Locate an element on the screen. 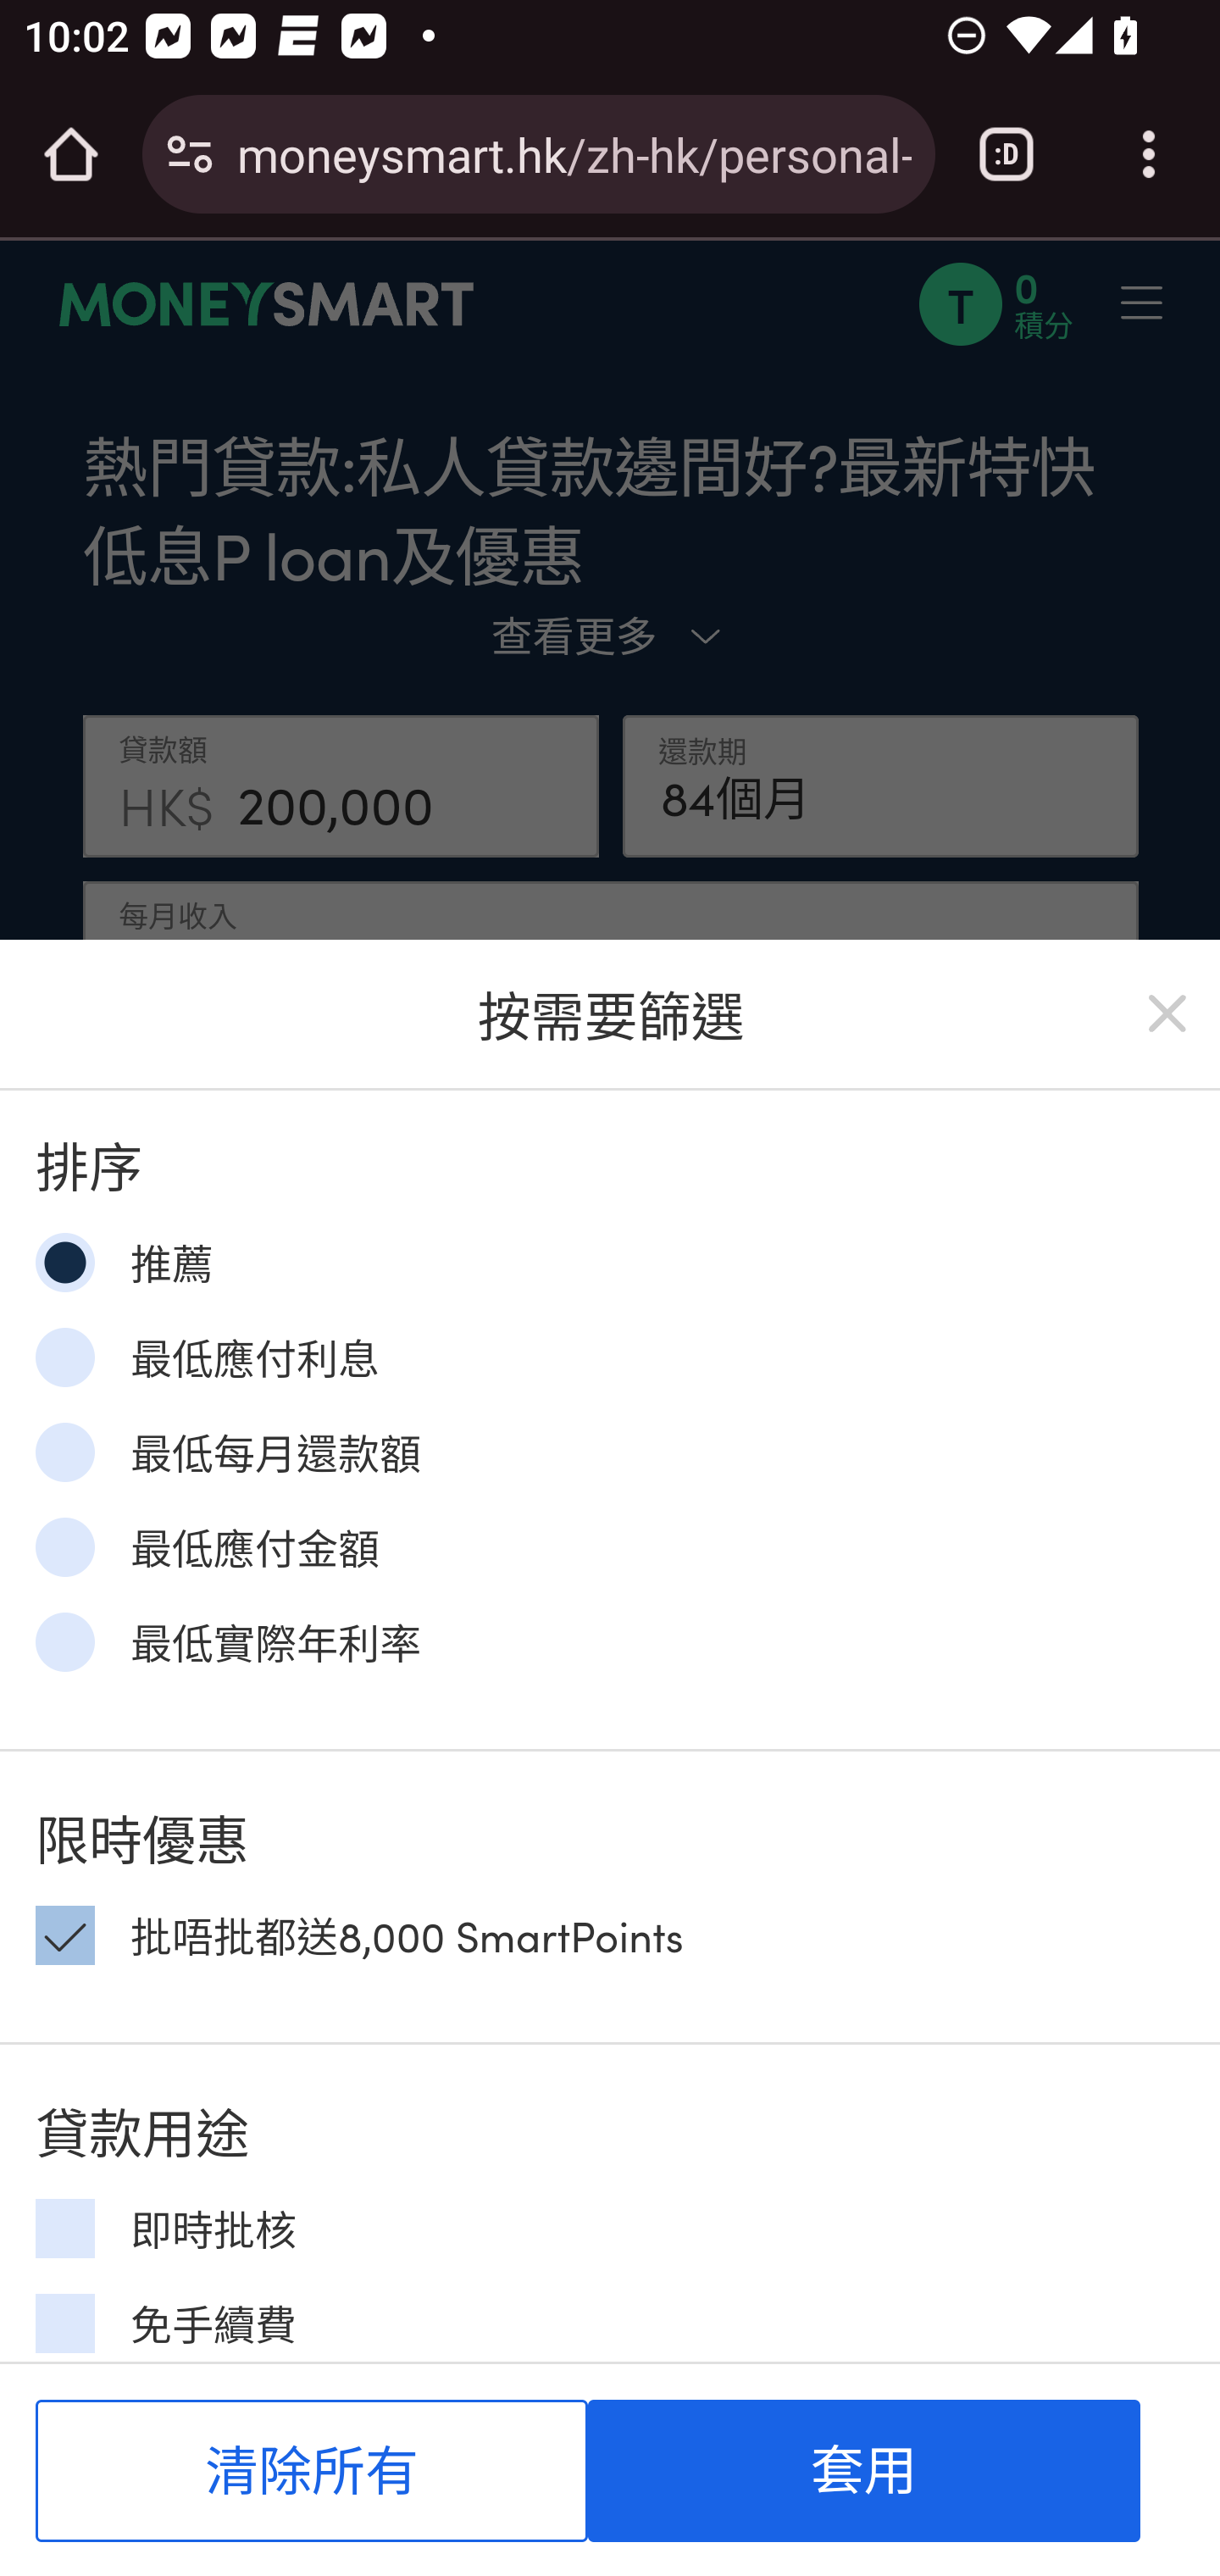  清除所有 is located at coordinates (312, 2471).